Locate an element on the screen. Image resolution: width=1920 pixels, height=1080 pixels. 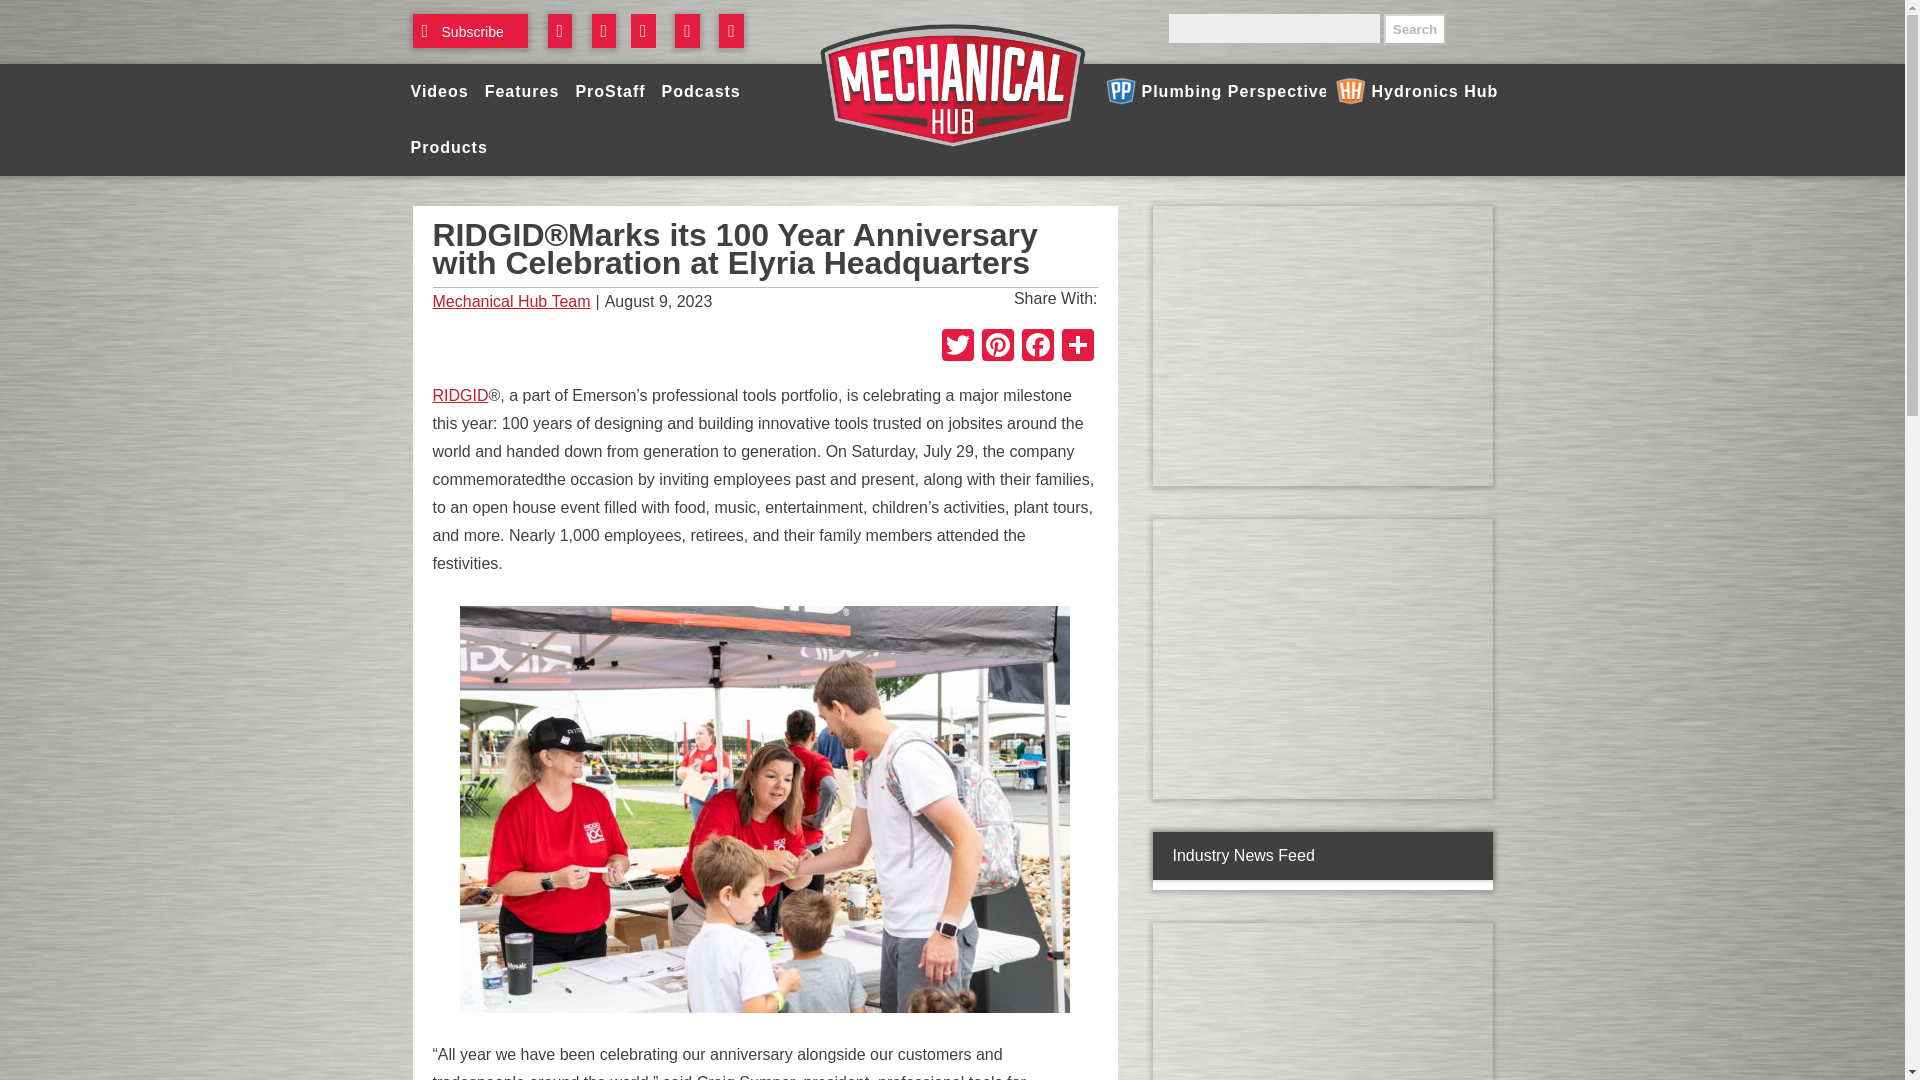
2023-08-09 is located at coordinates (764, 302).